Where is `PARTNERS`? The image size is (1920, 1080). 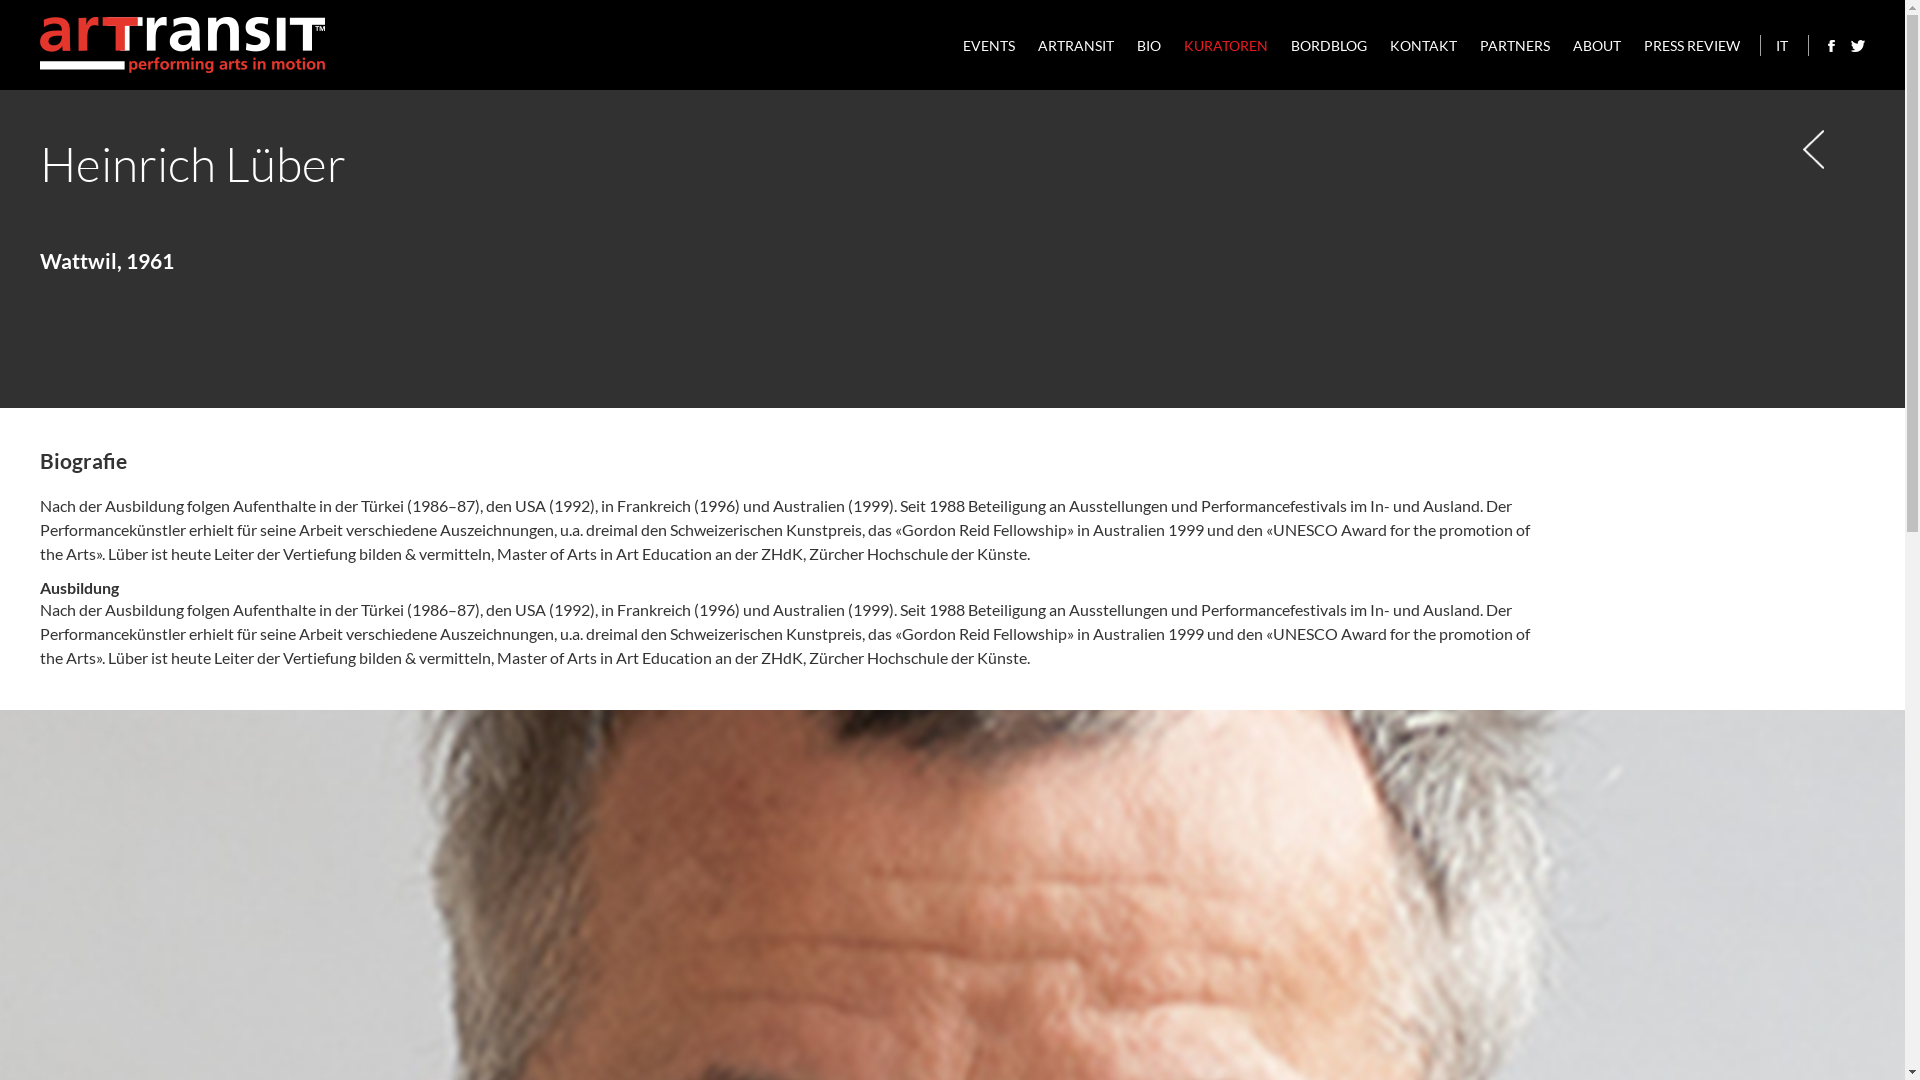 PARTNERS is located at coordinates (1515, 46).